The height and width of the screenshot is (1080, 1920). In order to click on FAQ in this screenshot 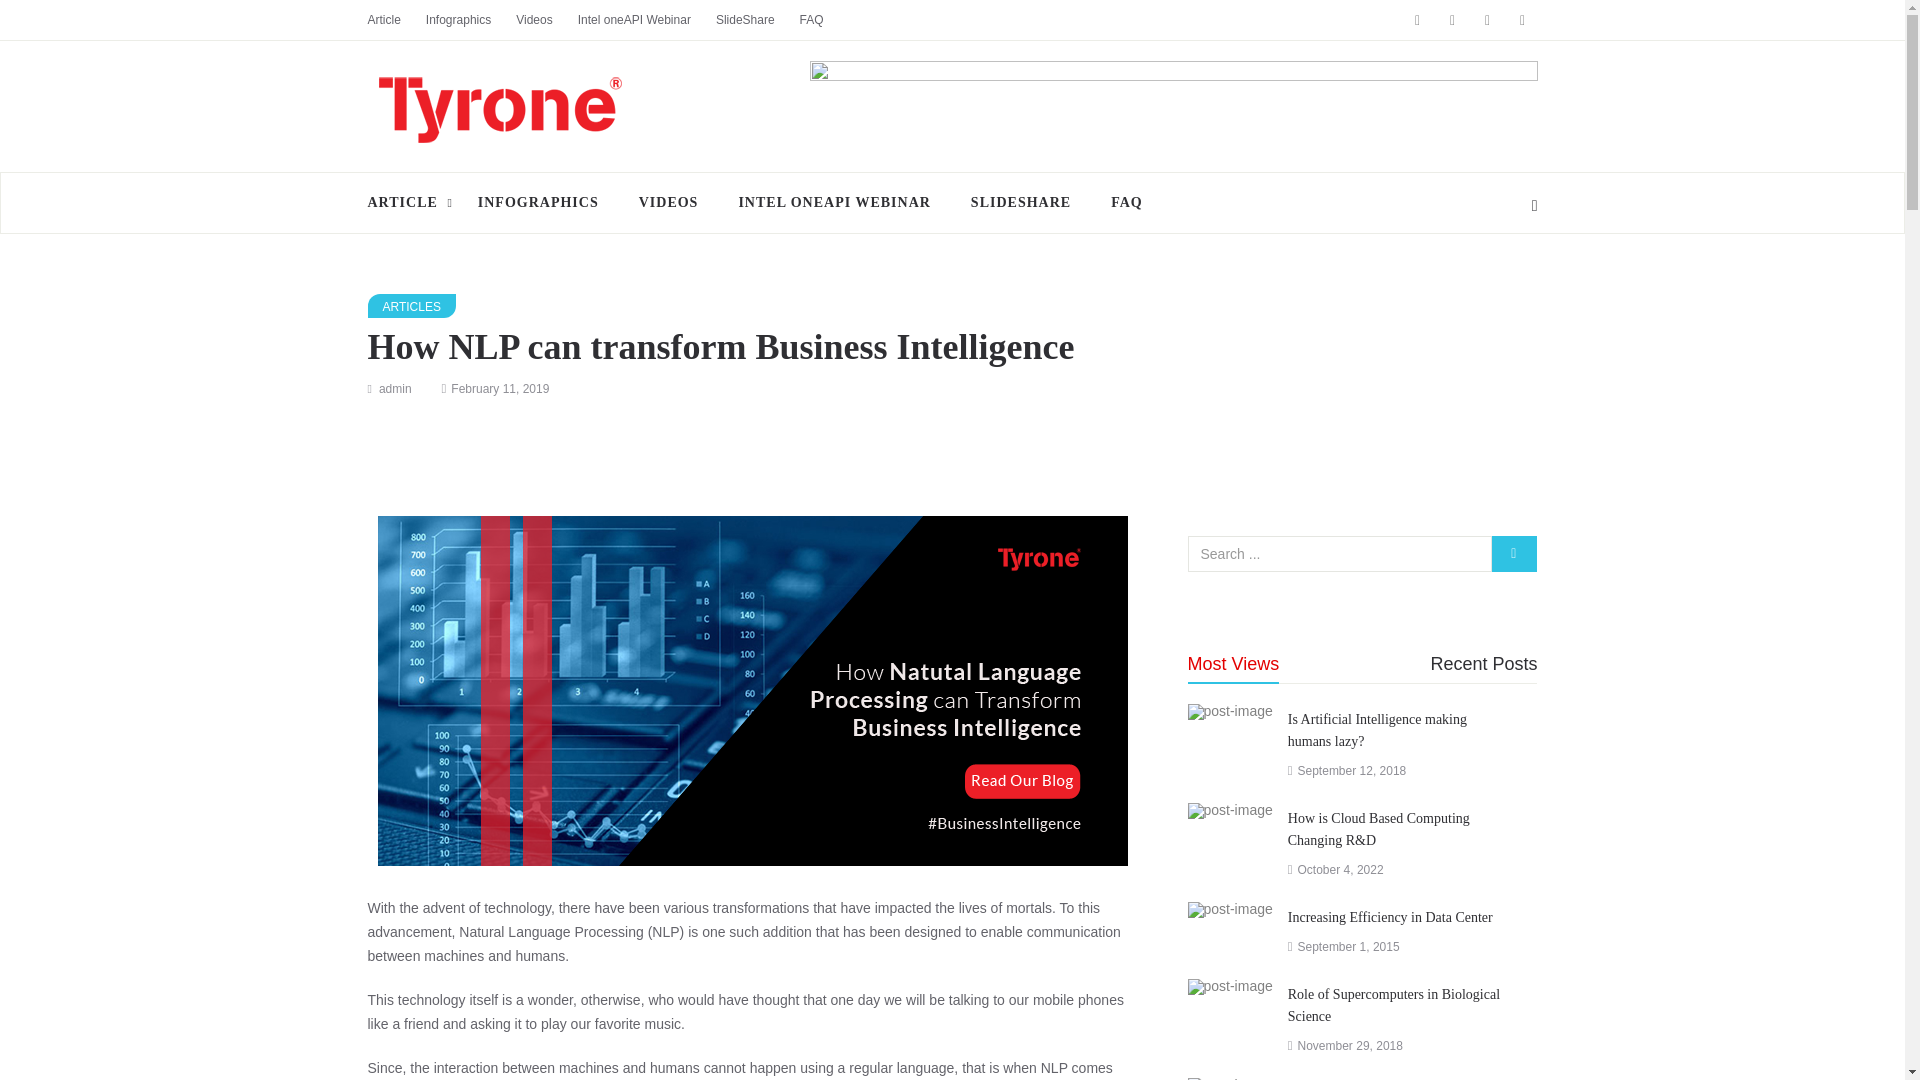, I will do `click(1126, 202)`.